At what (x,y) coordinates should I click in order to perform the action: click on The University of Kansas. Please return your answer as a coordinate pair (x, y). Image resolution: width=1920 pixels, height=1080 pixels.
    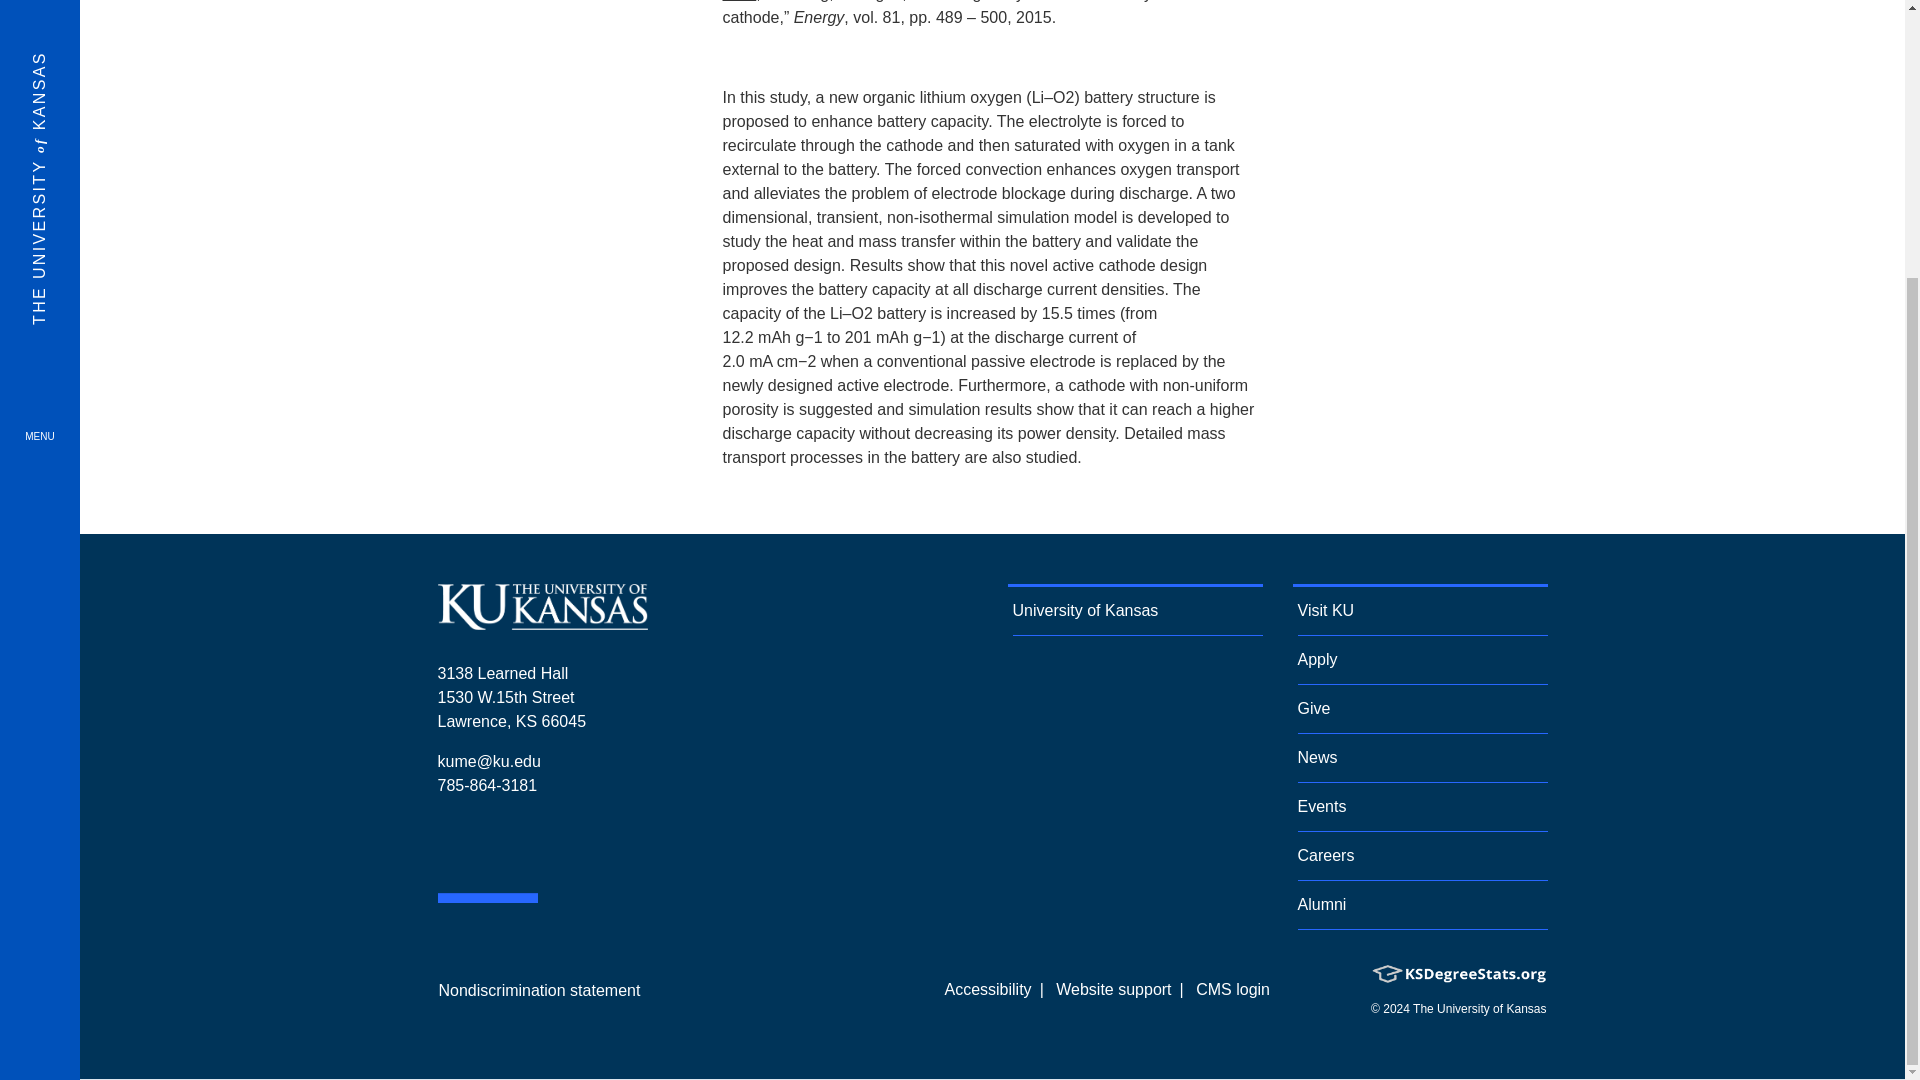
    Looking at the image, I should click on (542, 621).